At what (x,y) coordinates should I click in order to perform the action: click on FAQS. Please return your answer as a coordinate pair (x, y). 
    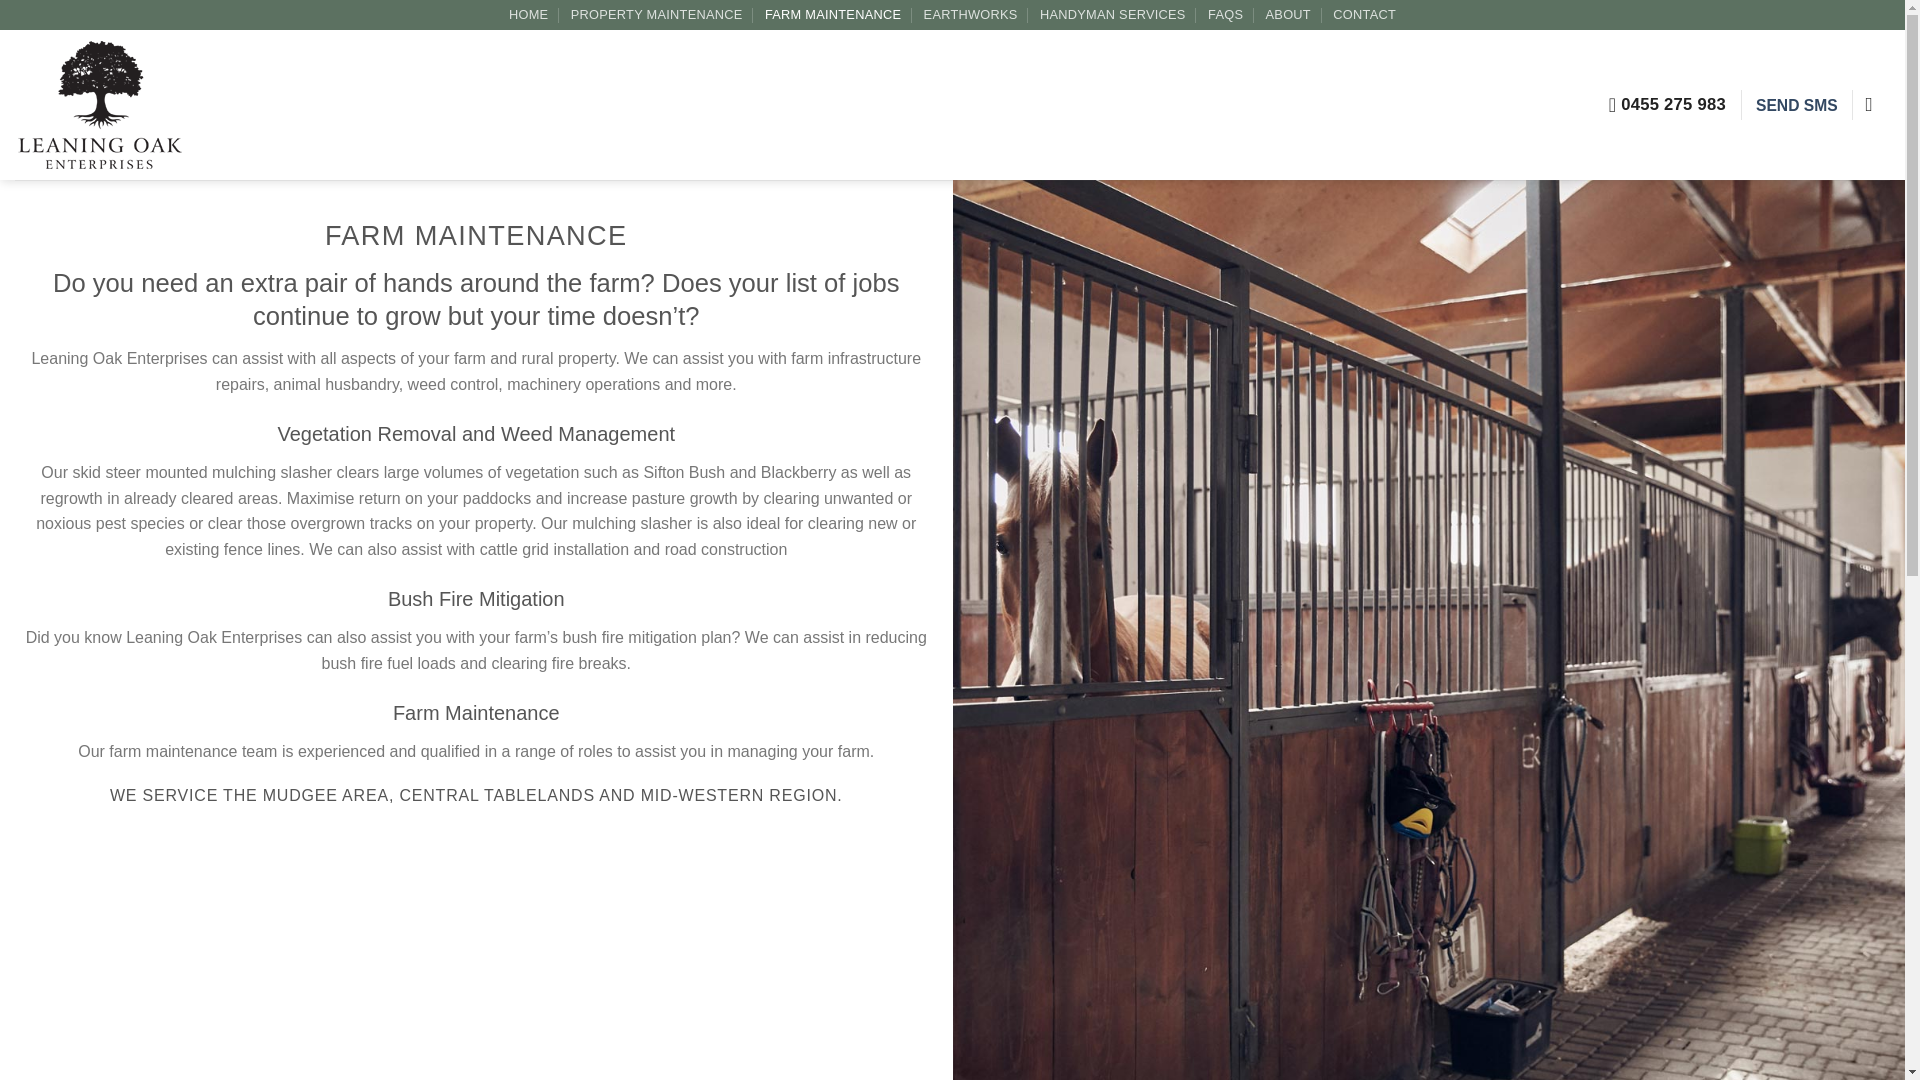
    Looking at the image, I should click on (1224, 15).